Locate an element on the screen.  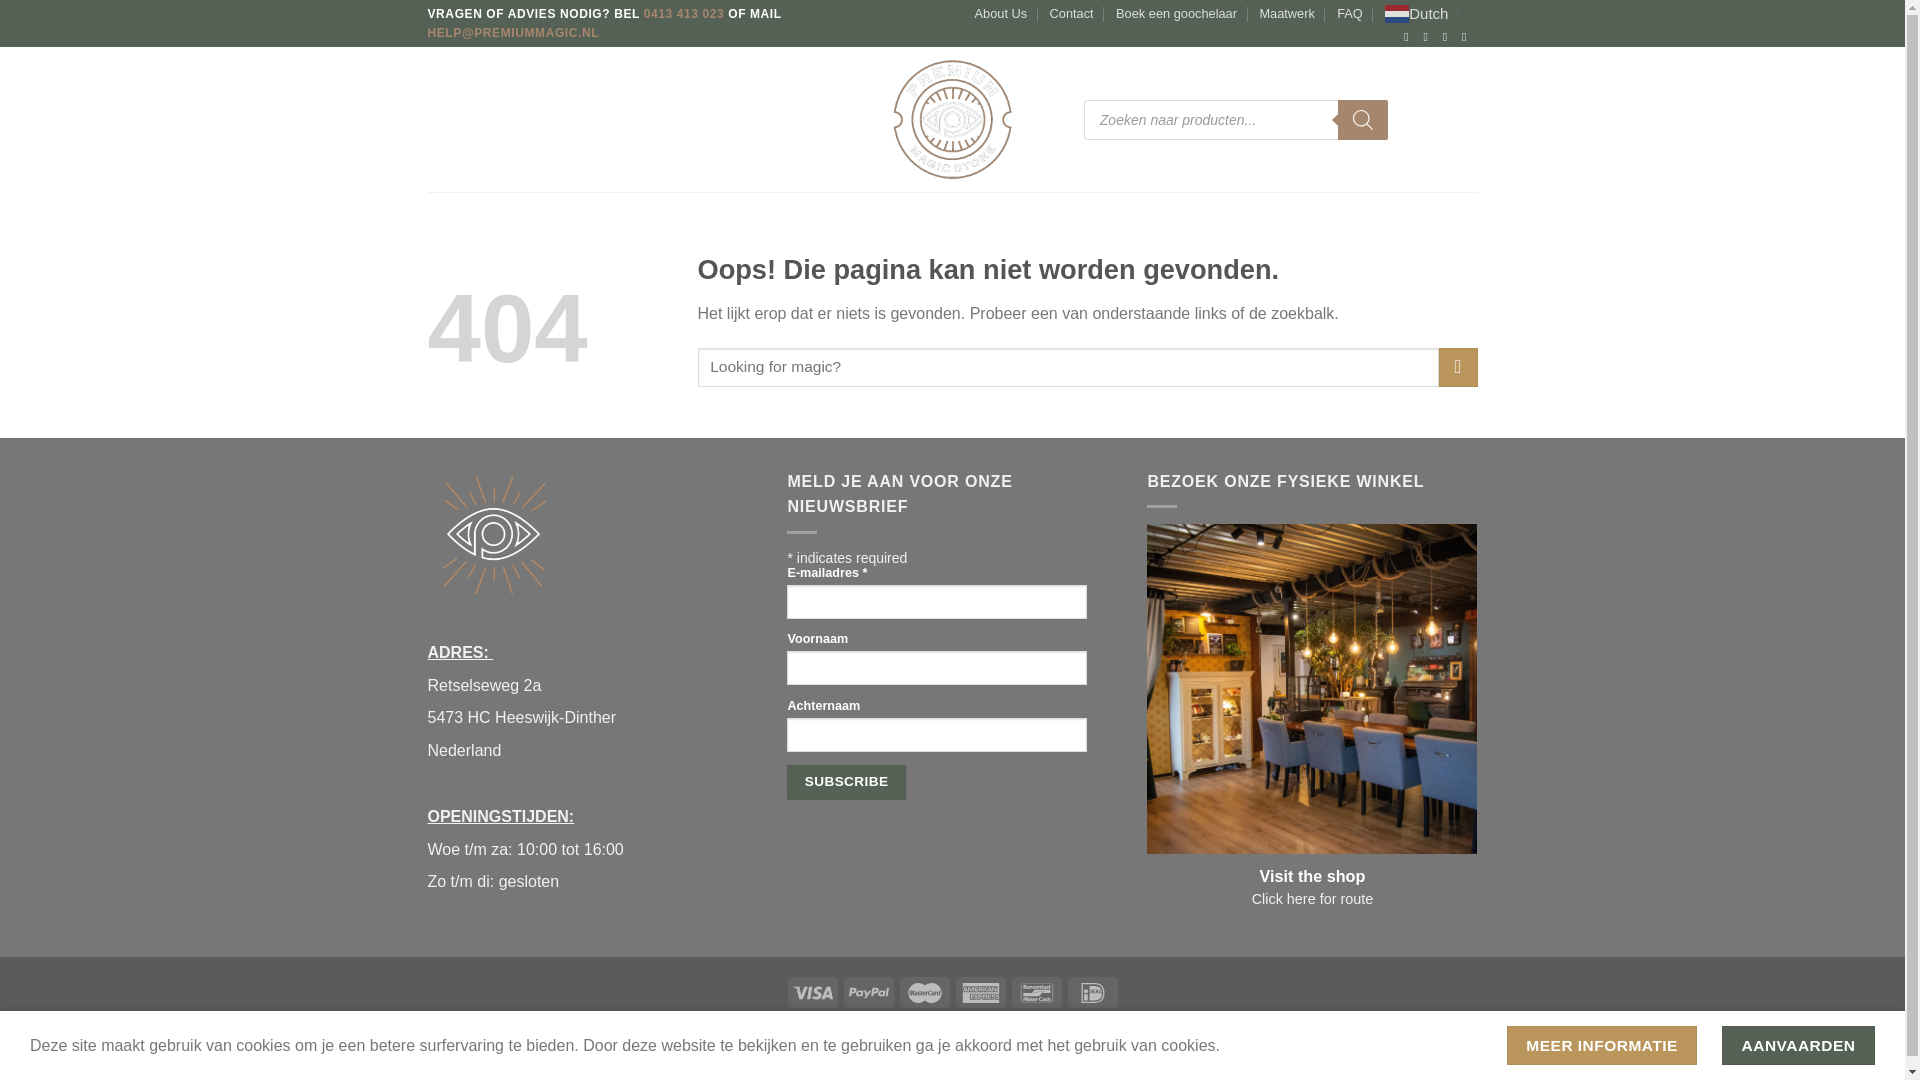
Volg ons op Instagram is located at coordinates (1430, 37).